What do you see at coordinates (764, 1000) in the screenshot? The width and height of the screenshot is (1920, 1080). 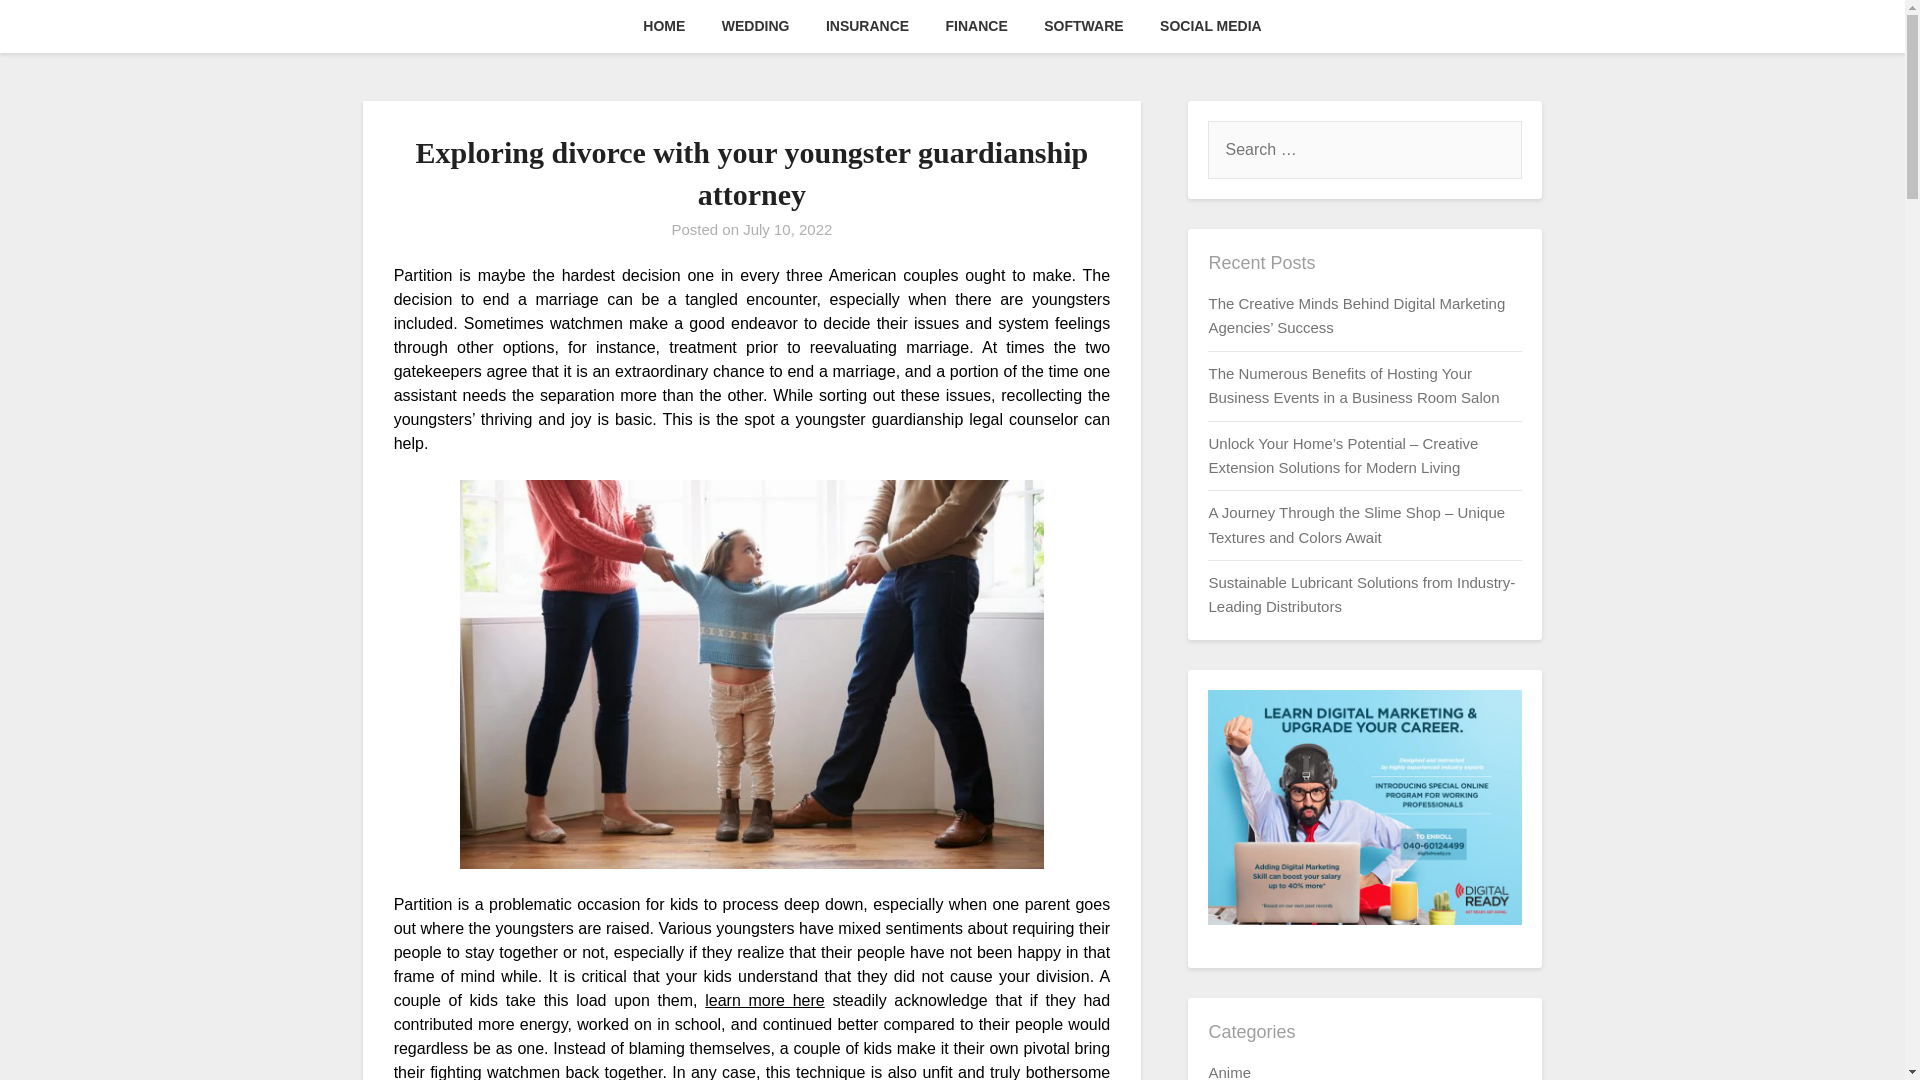 I see `learn more here` at bounding box center [764, 1000].